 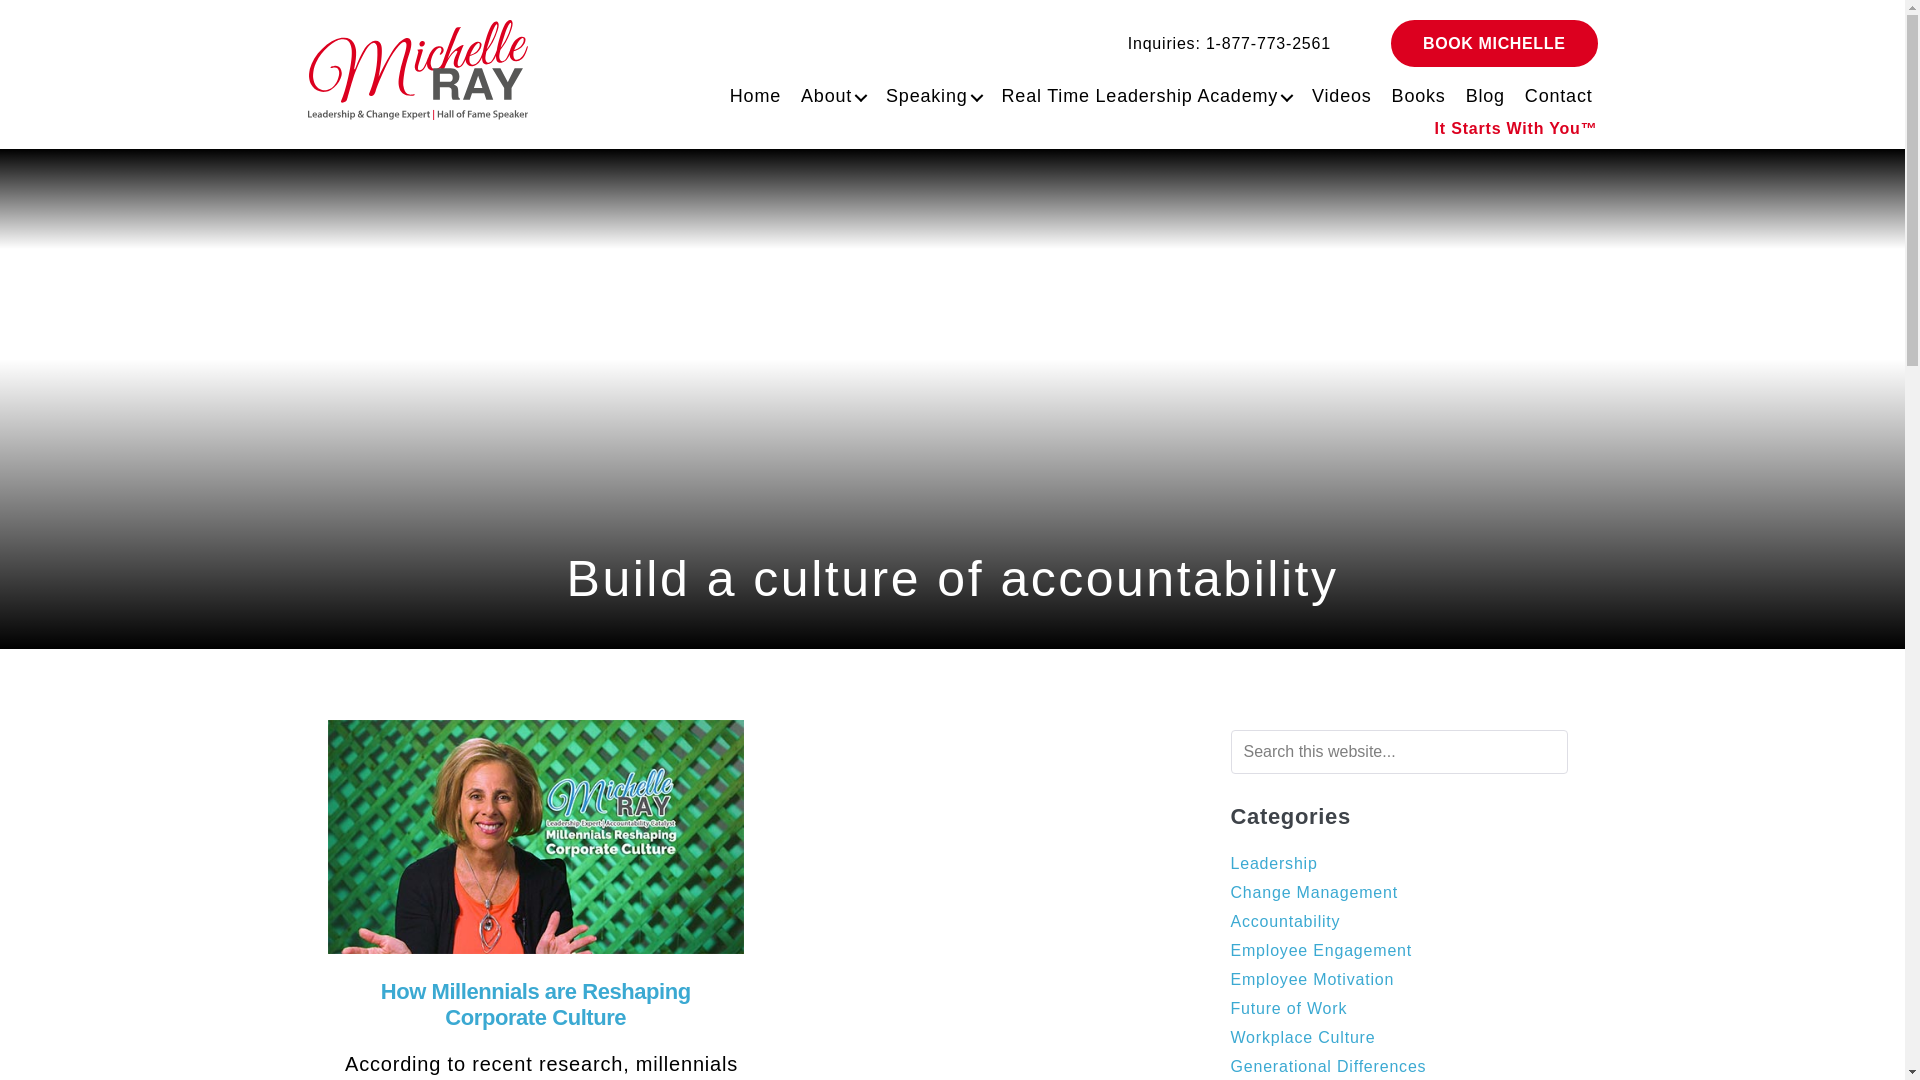 I want to click on How Millennials are Reshaping Corporate Culture, so click(x=536, y=1004).